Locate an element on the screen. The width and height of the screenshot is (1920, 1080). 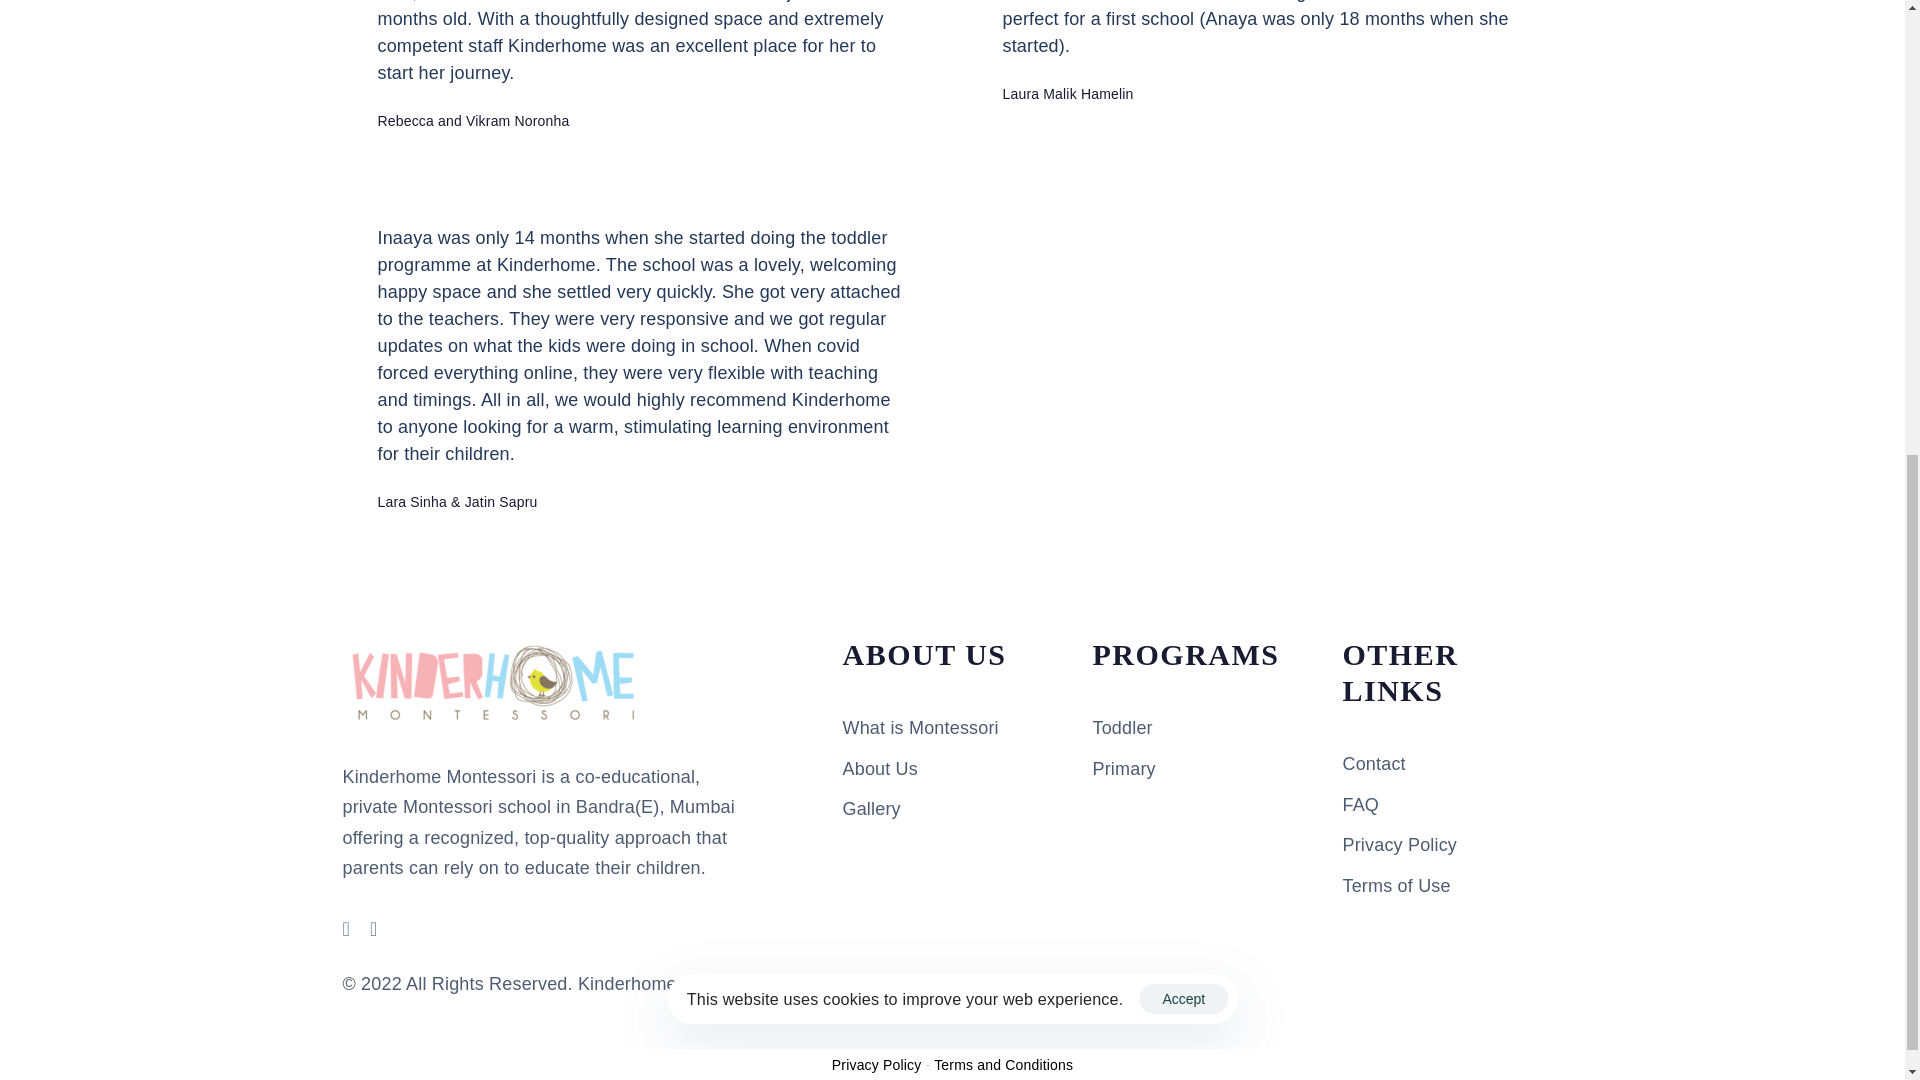
Contact is located at coordinates (1452, 764).